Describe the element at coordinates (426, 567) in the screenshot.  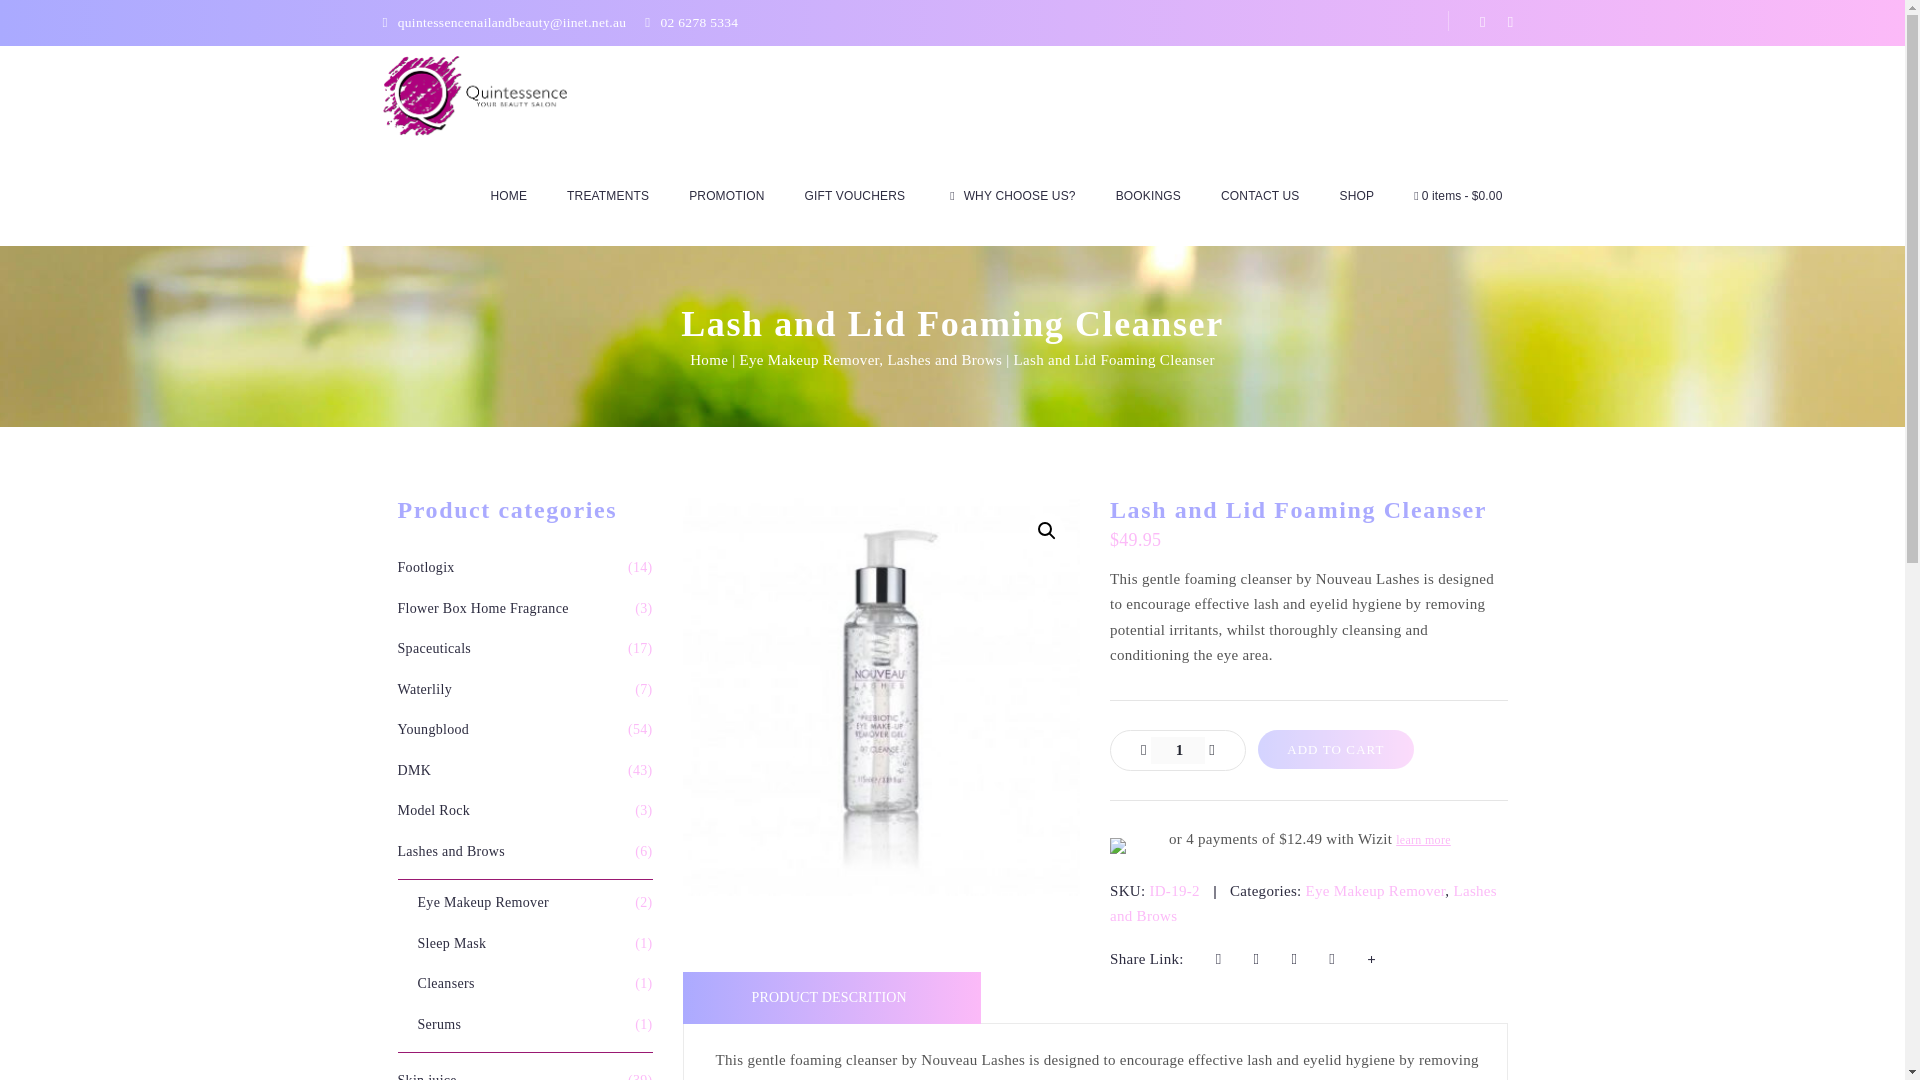
I see `Footlogix` at that location.